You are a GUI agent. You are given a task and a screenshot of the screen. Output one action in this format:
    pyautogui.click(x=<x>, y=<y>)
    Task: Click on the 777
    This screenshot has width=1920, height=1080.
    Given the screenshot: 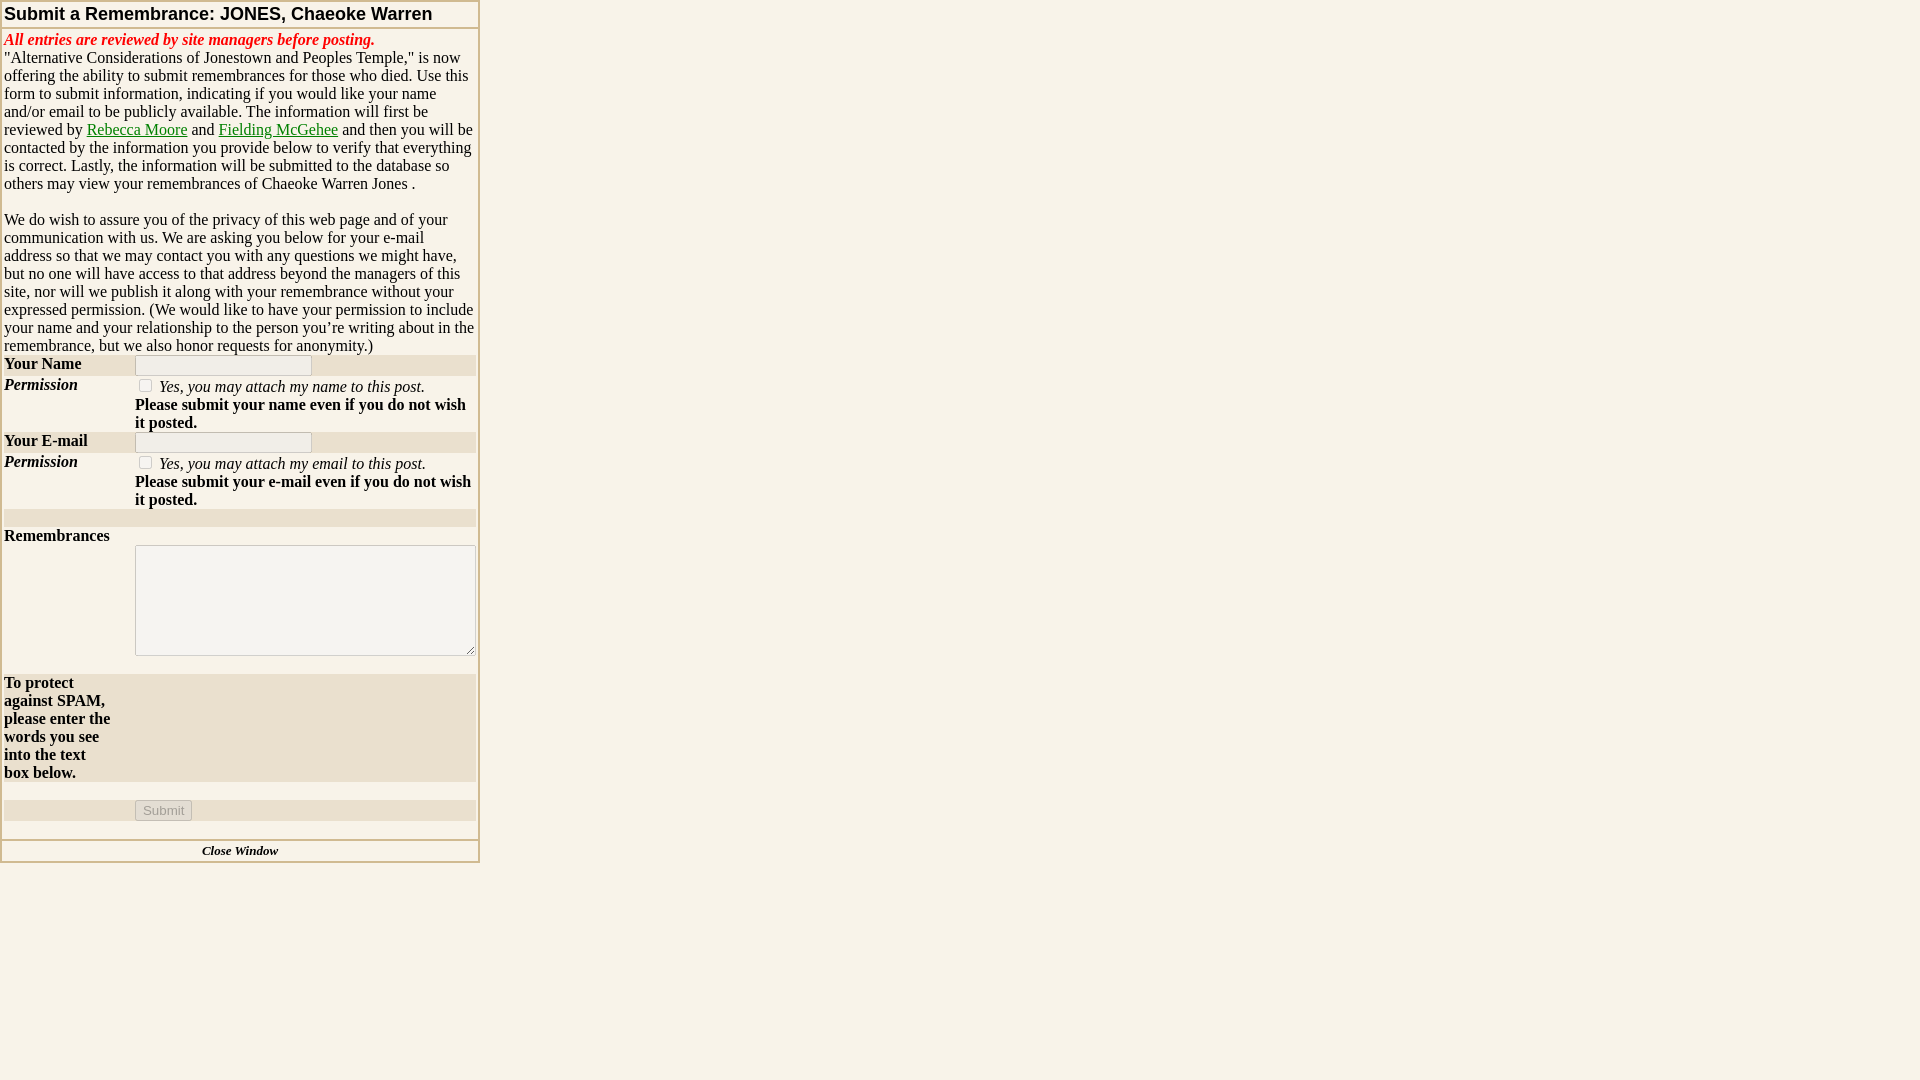 What is the action you would take?
    pyautogui.click(x=144, y=386)
    